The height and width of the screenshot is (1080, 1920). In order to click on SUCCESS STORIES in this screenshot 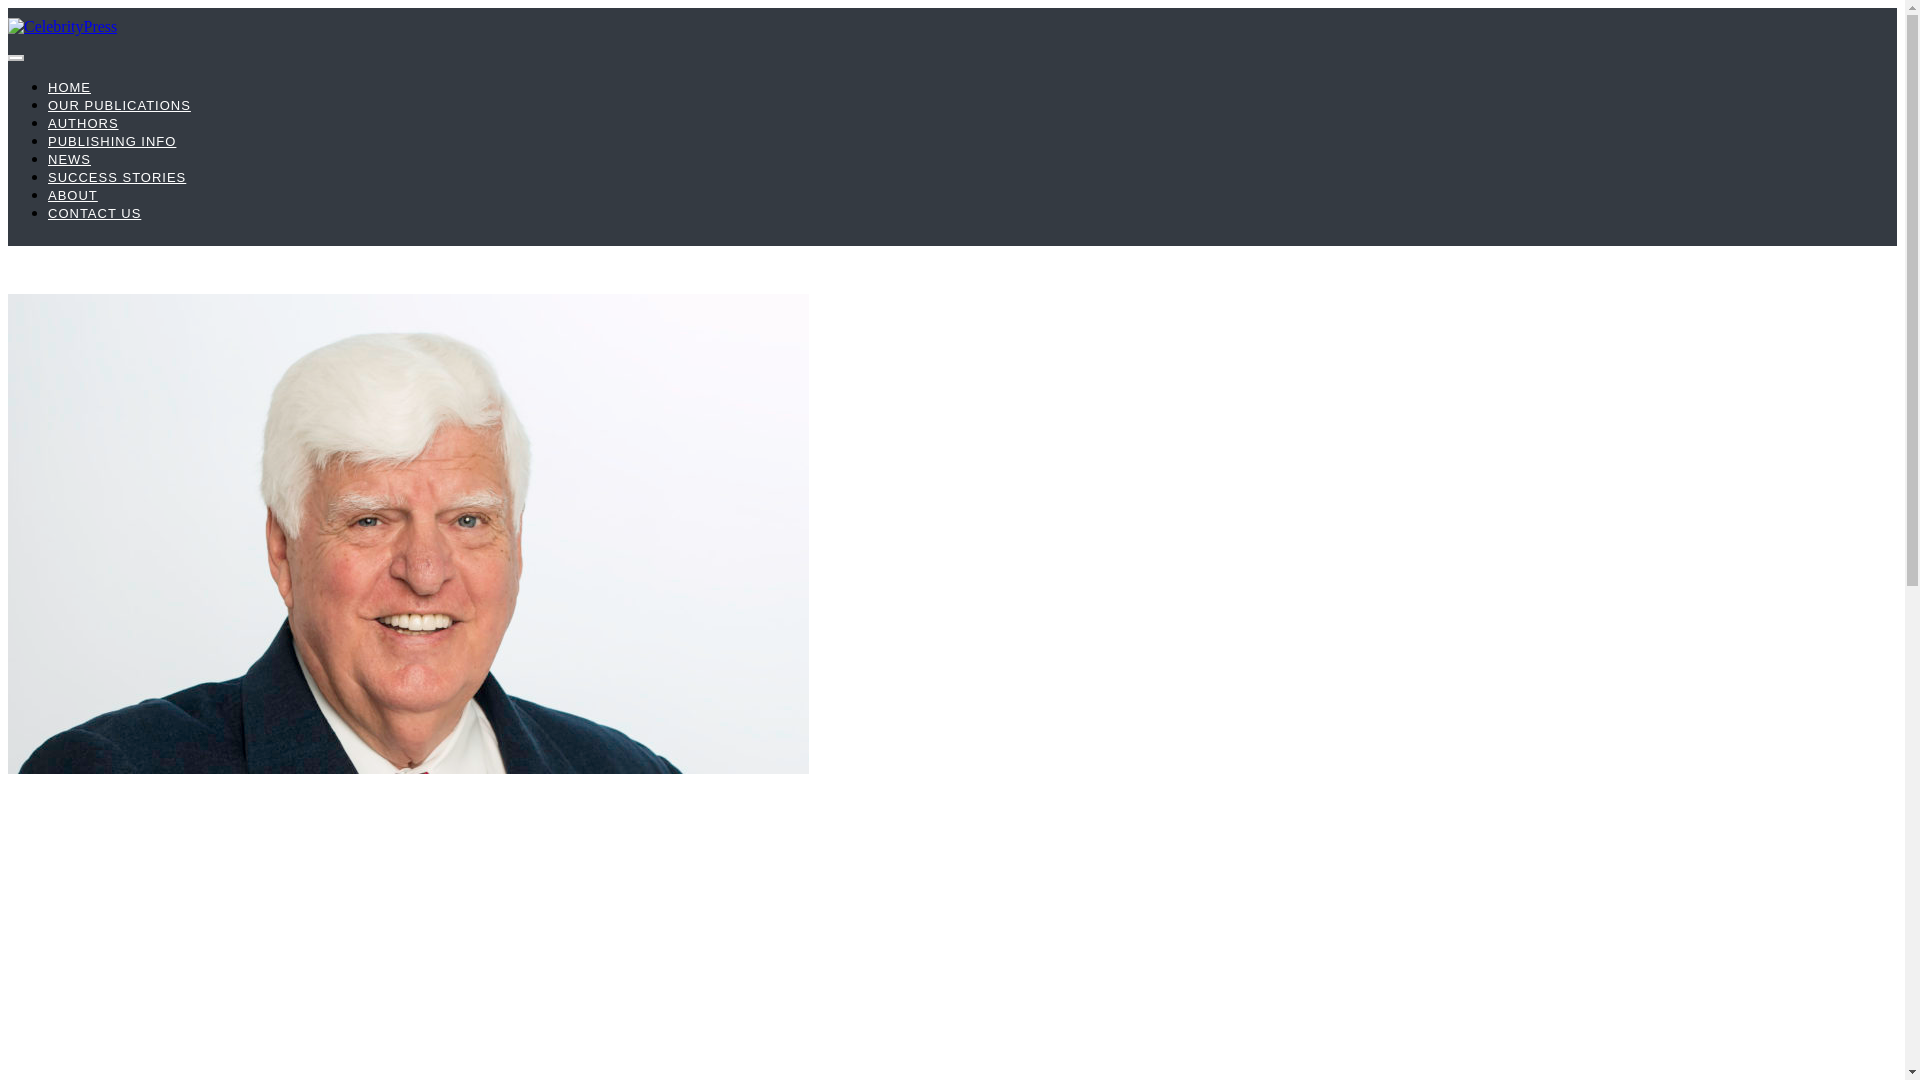, I will do `click(117, 176)`.